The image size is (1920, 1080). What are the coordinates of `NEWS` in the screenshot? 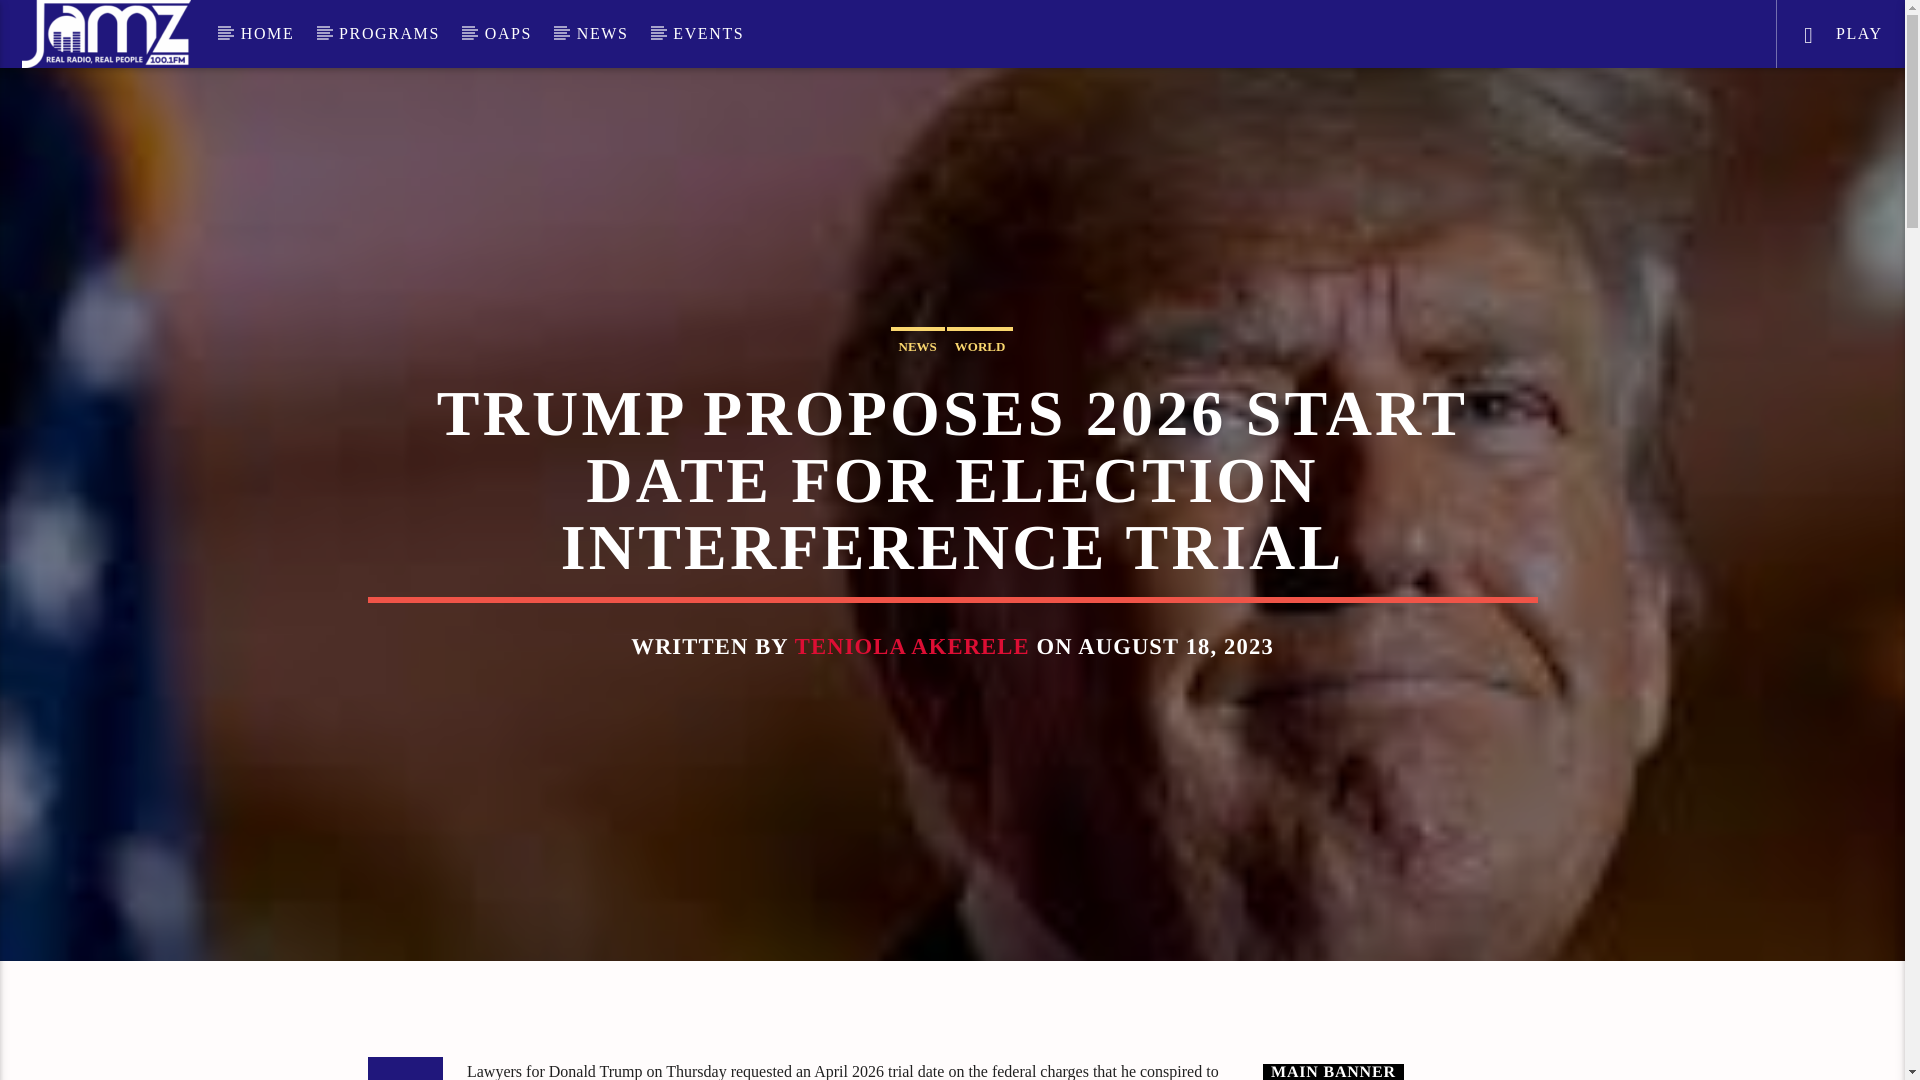 It's located at (602, 34).